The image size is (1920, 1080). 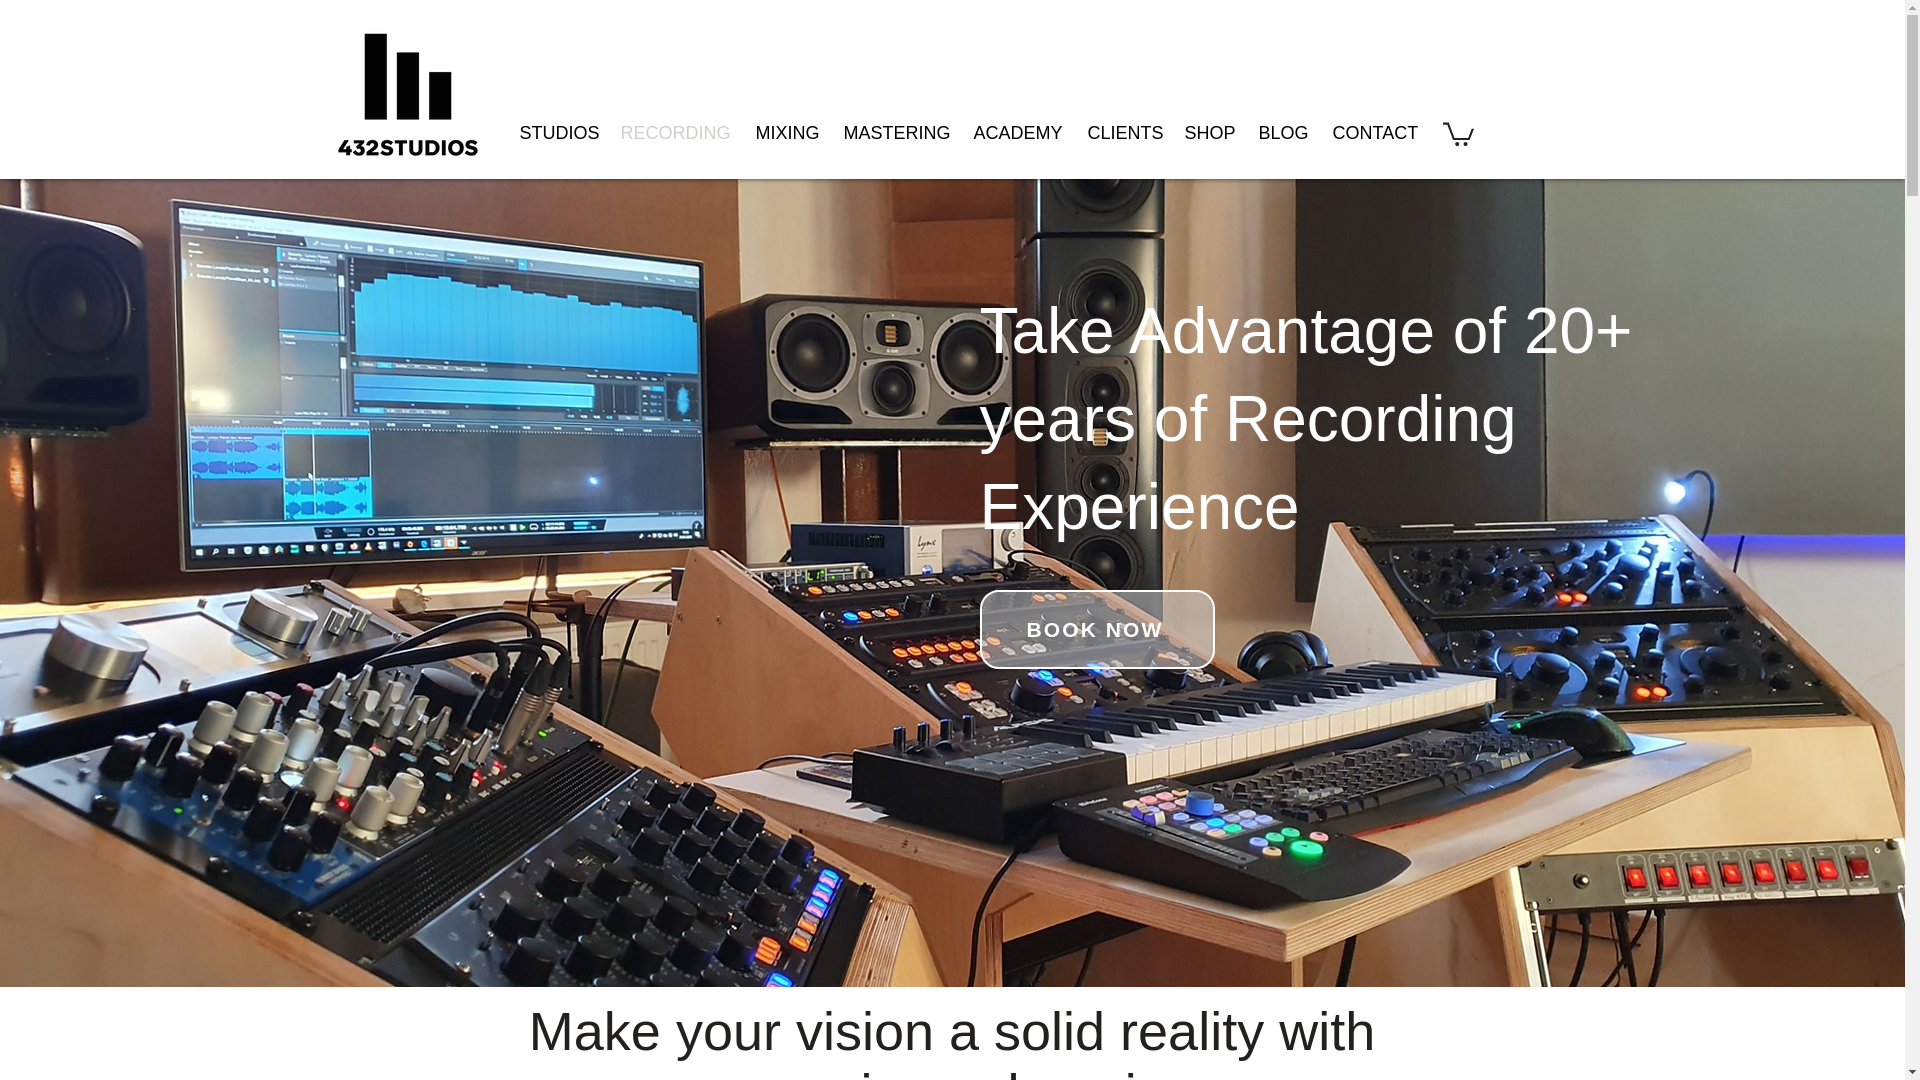 What do you see at coordinates (1210, 133) in the screenshot?
I see `SHOP` at bounding box center [1210, 133].